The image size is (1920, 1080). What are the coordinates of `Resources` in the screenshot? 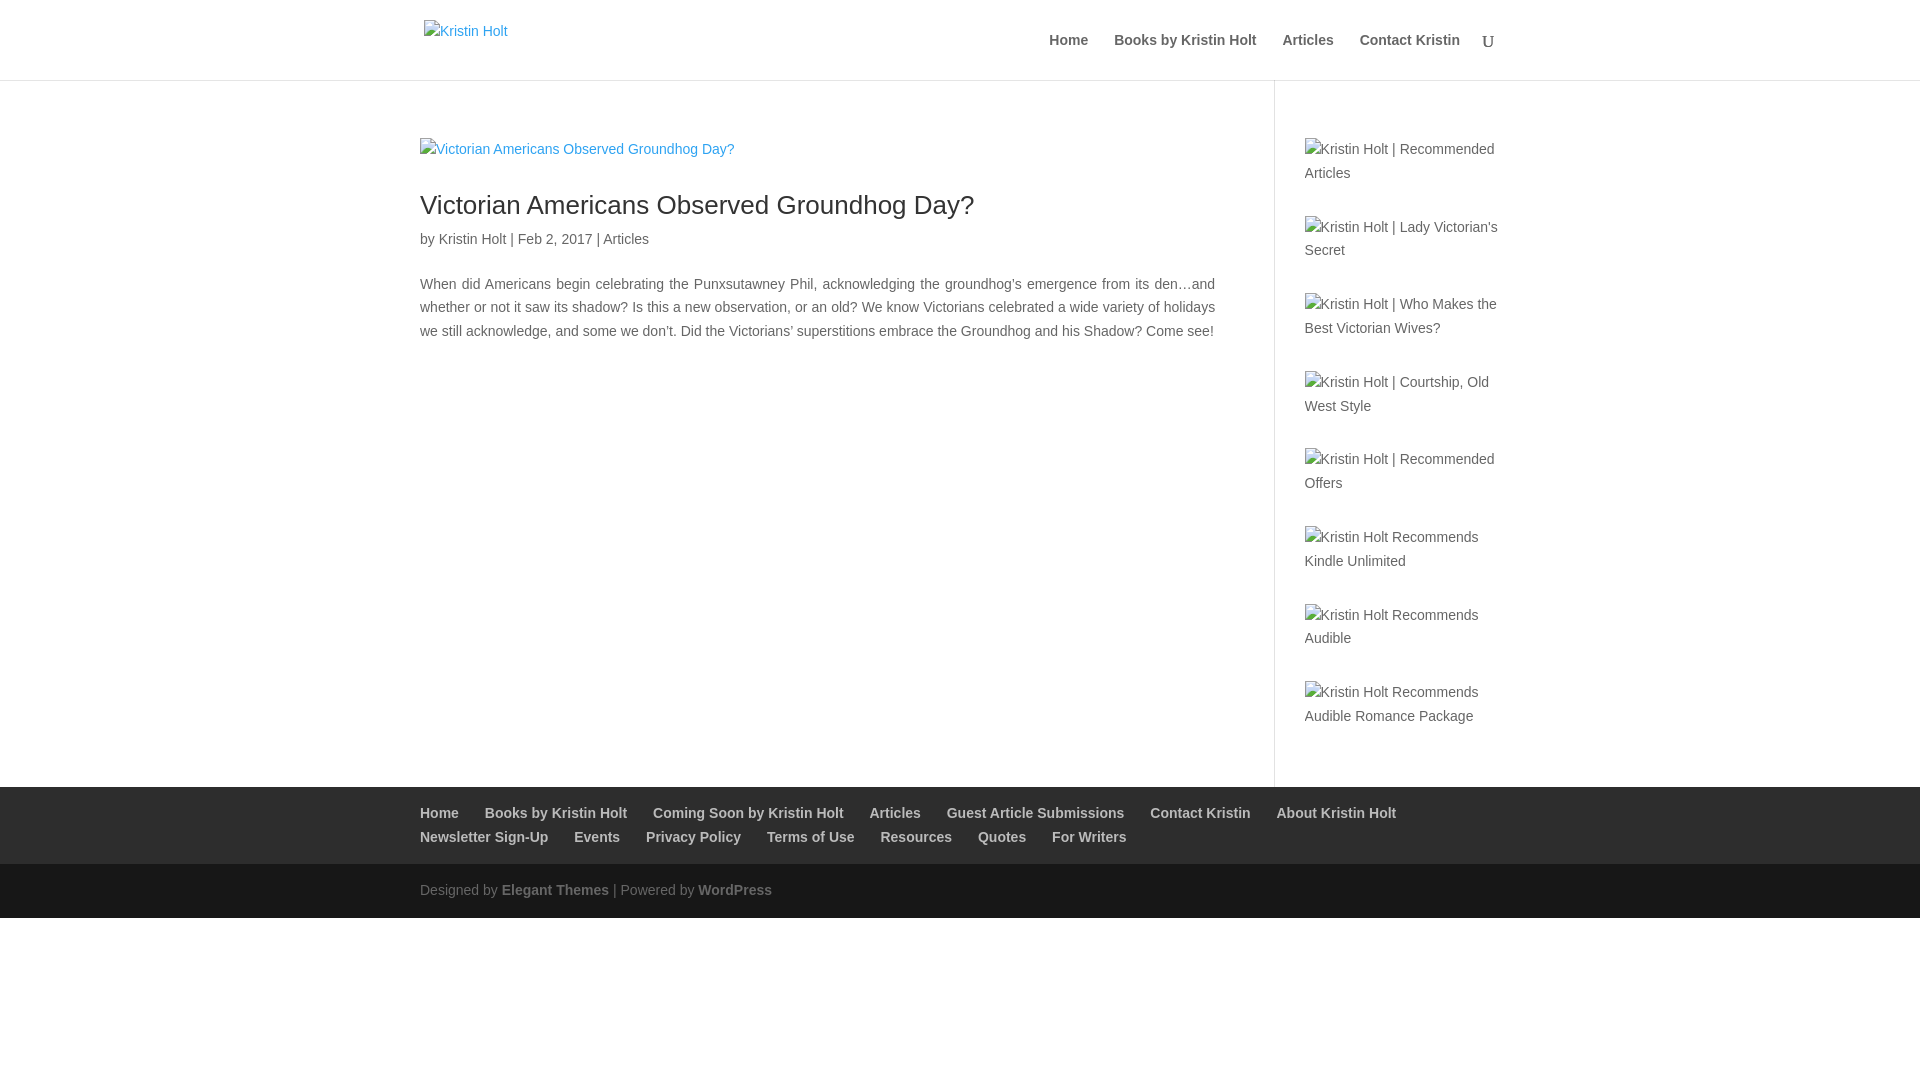 It's located at (916, 836).